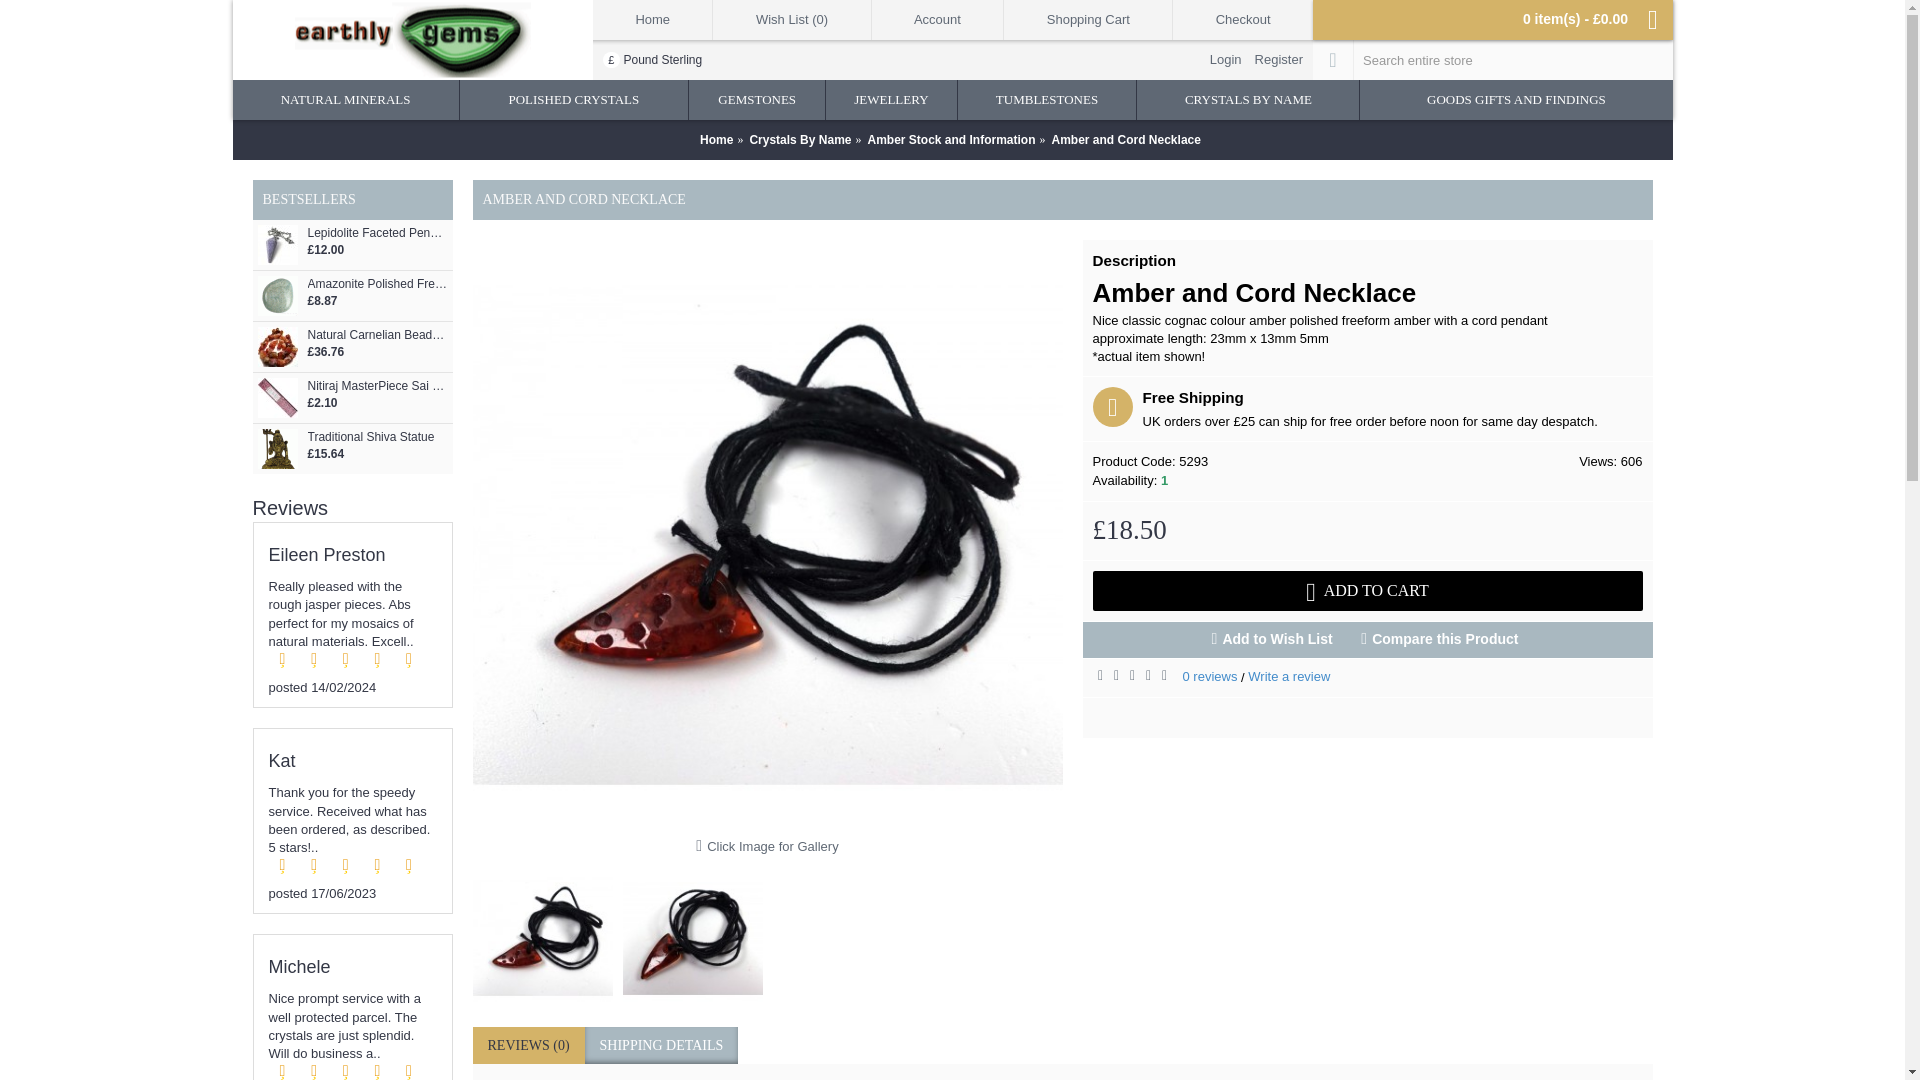  Describe the element at coordinates (277, 448) in the screenshot. I see `Traditional Shiva Statue` at that location.